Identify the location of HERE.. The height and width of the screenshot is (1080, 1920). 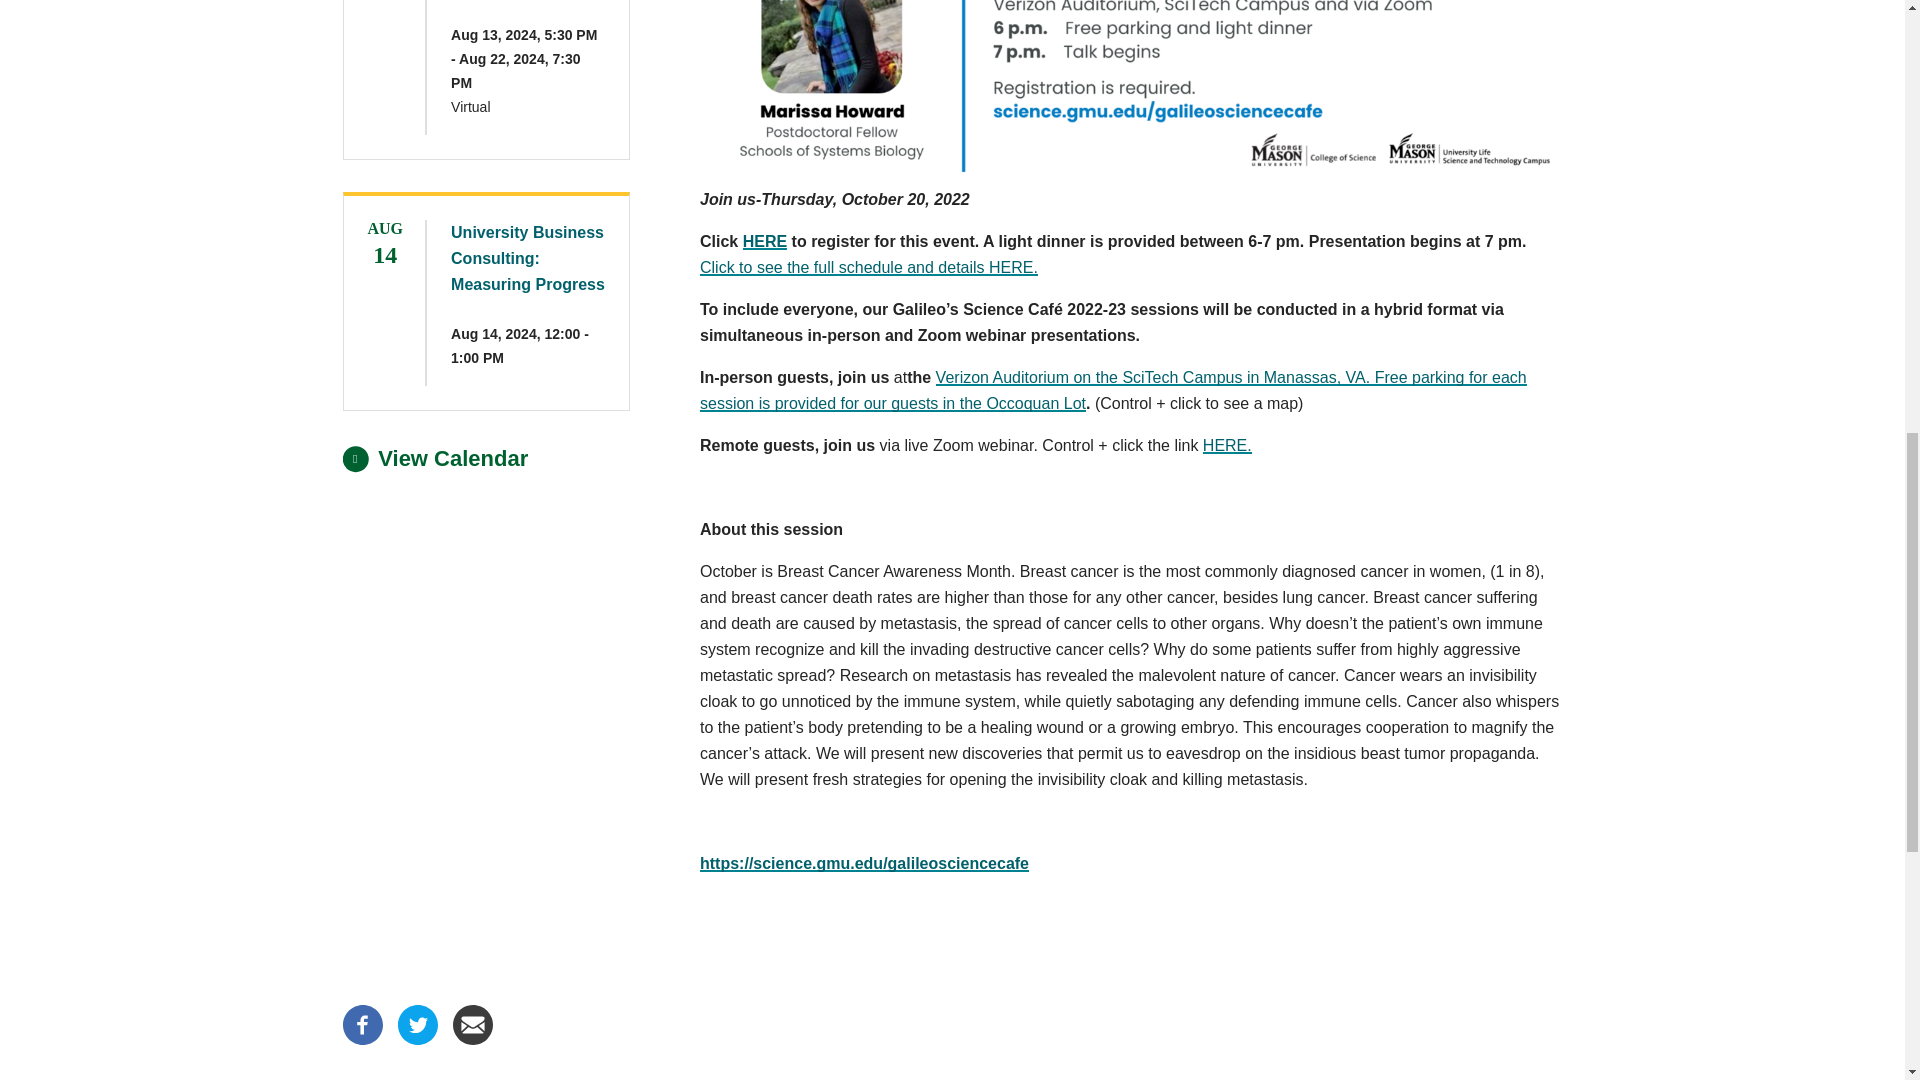
(1227, 445).